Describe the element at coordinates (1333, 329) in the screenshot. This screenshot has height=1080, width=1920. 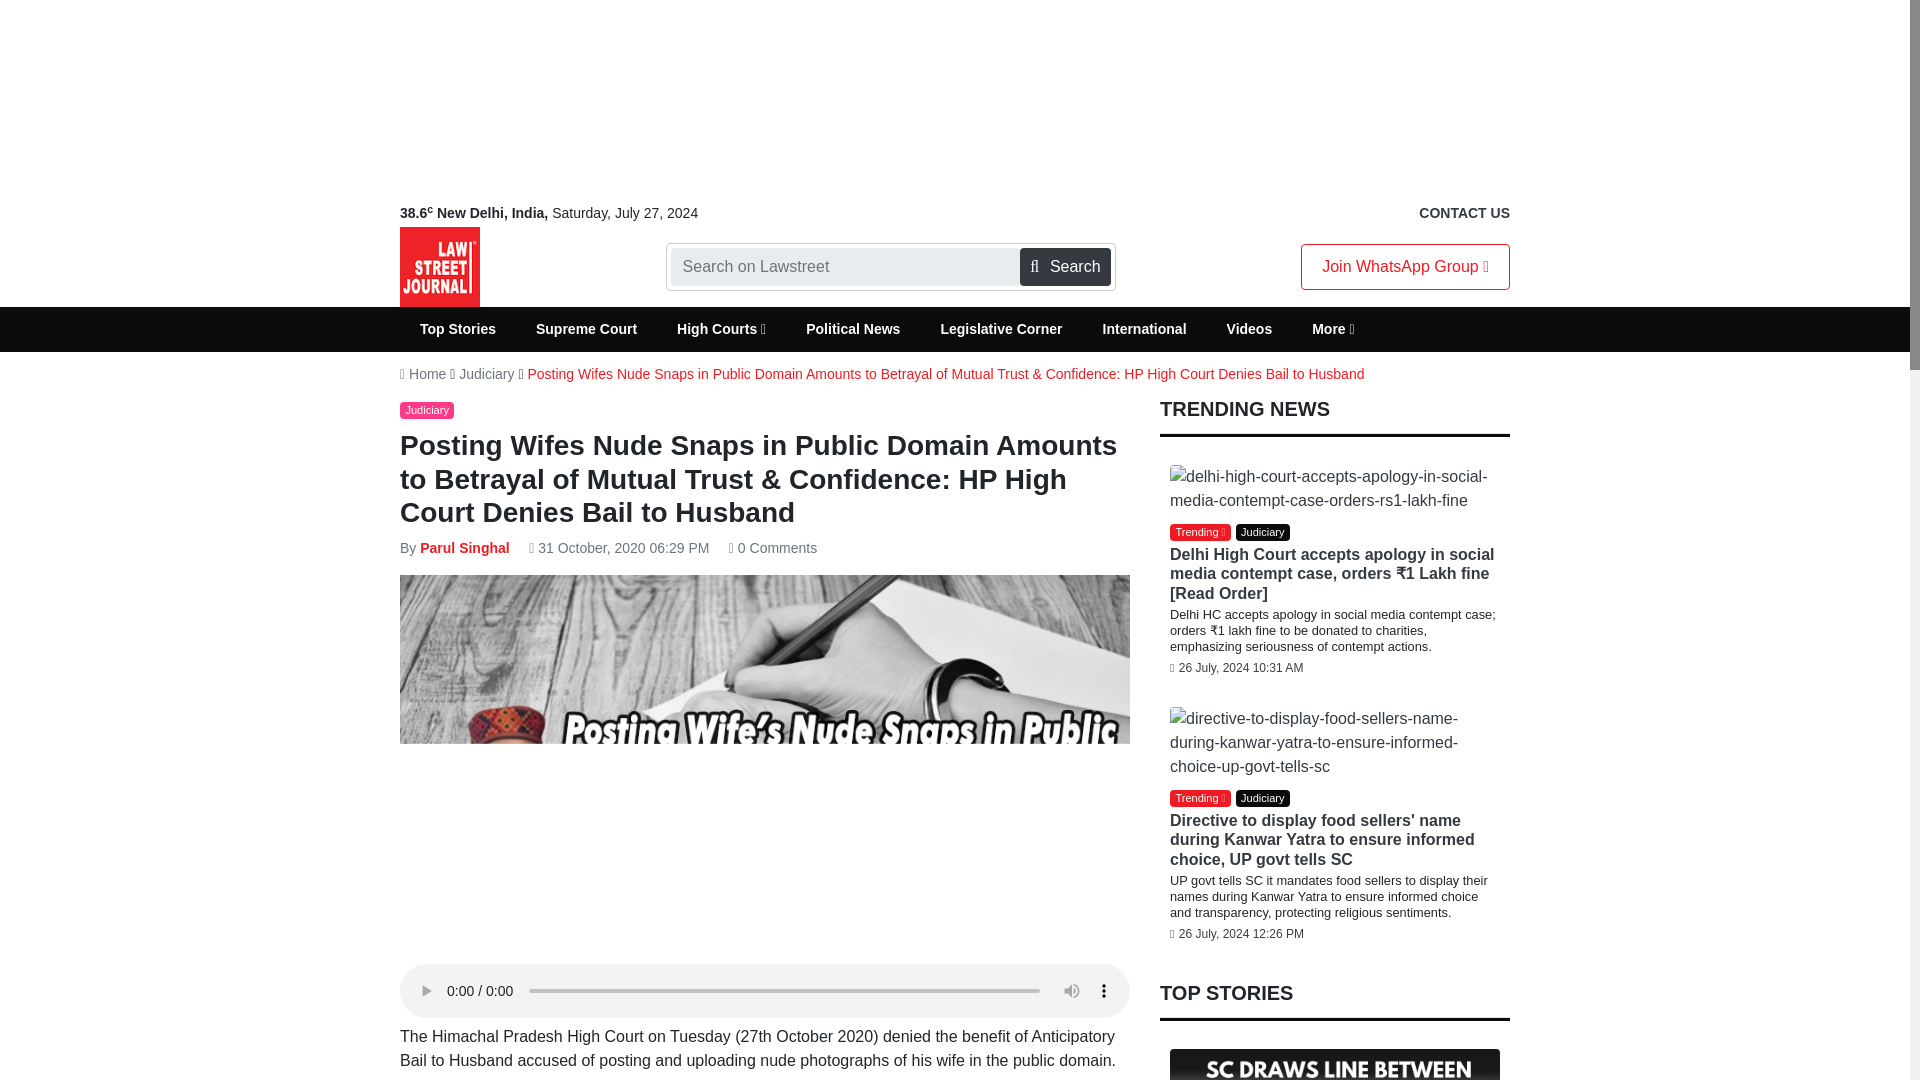
I see `More` at that location.